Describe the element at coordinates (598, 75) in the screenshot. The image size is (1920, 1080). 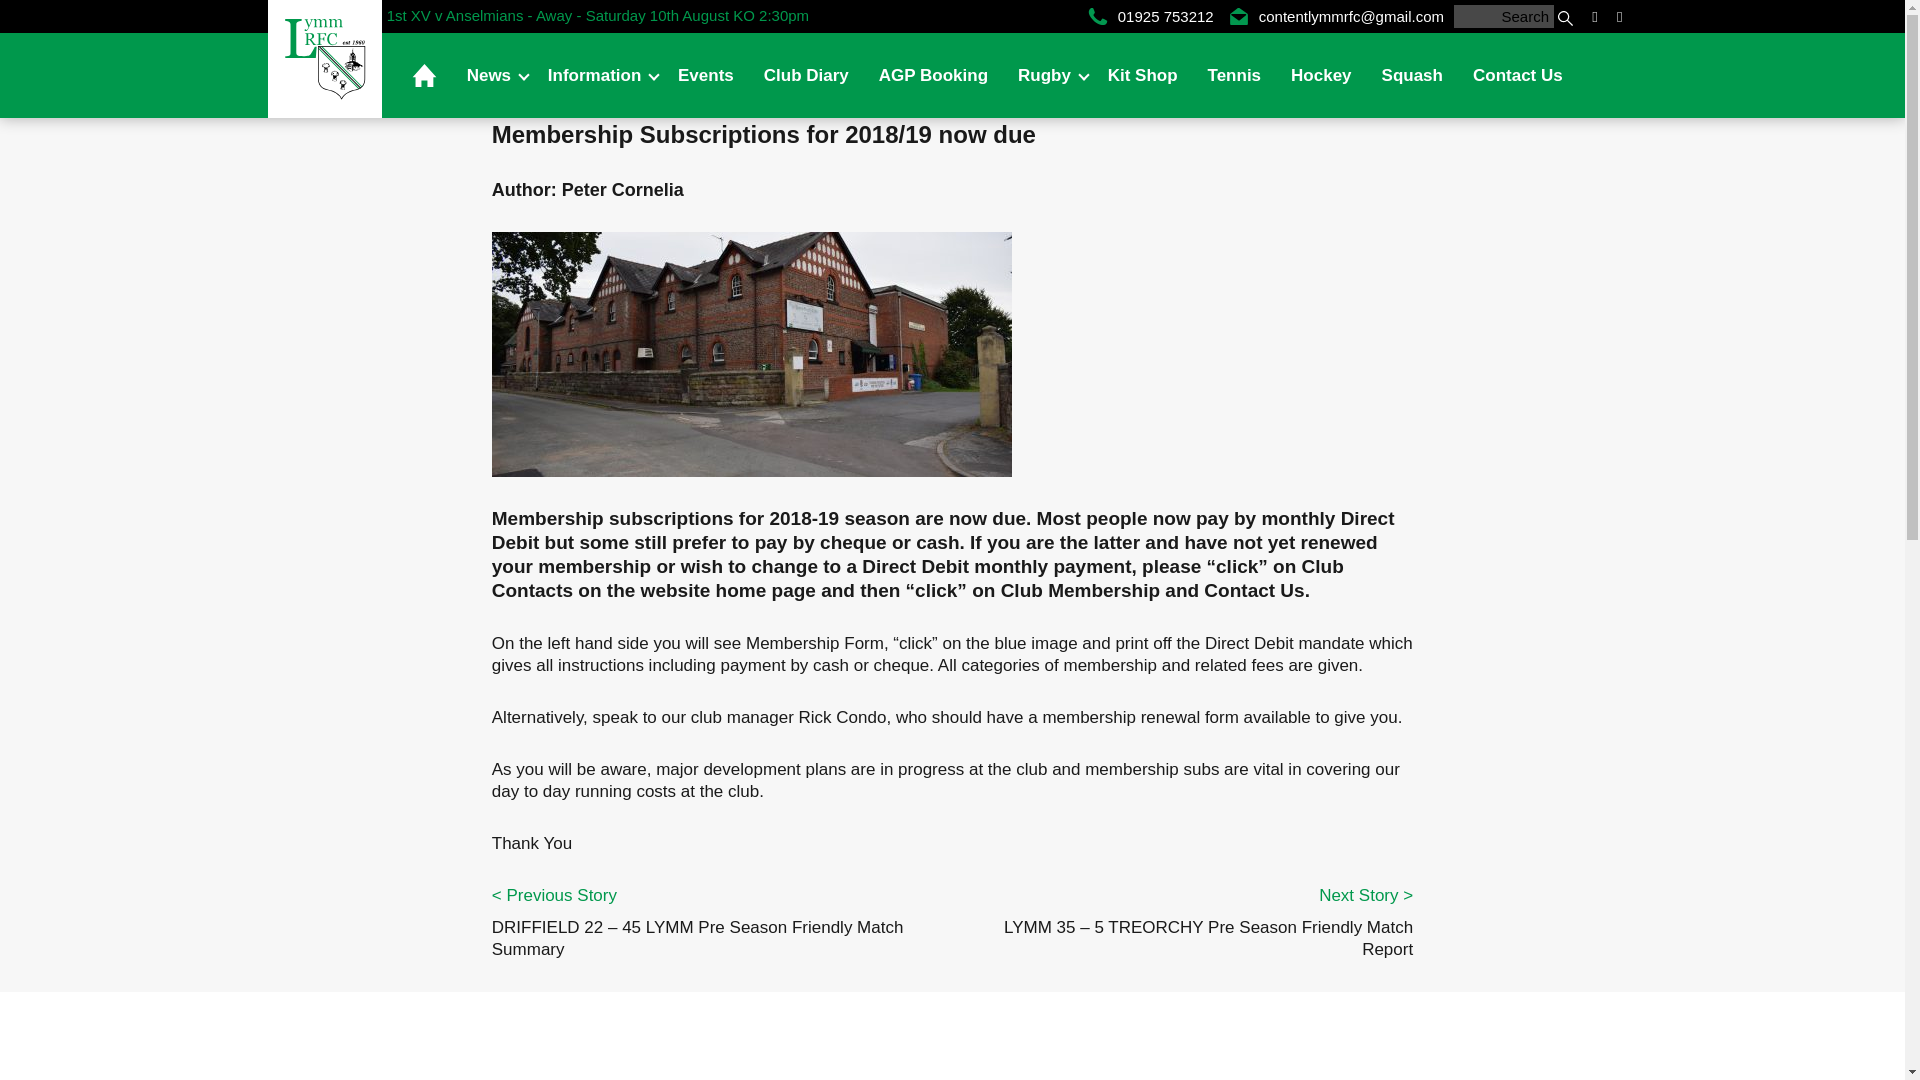
I see `Information` at that location.